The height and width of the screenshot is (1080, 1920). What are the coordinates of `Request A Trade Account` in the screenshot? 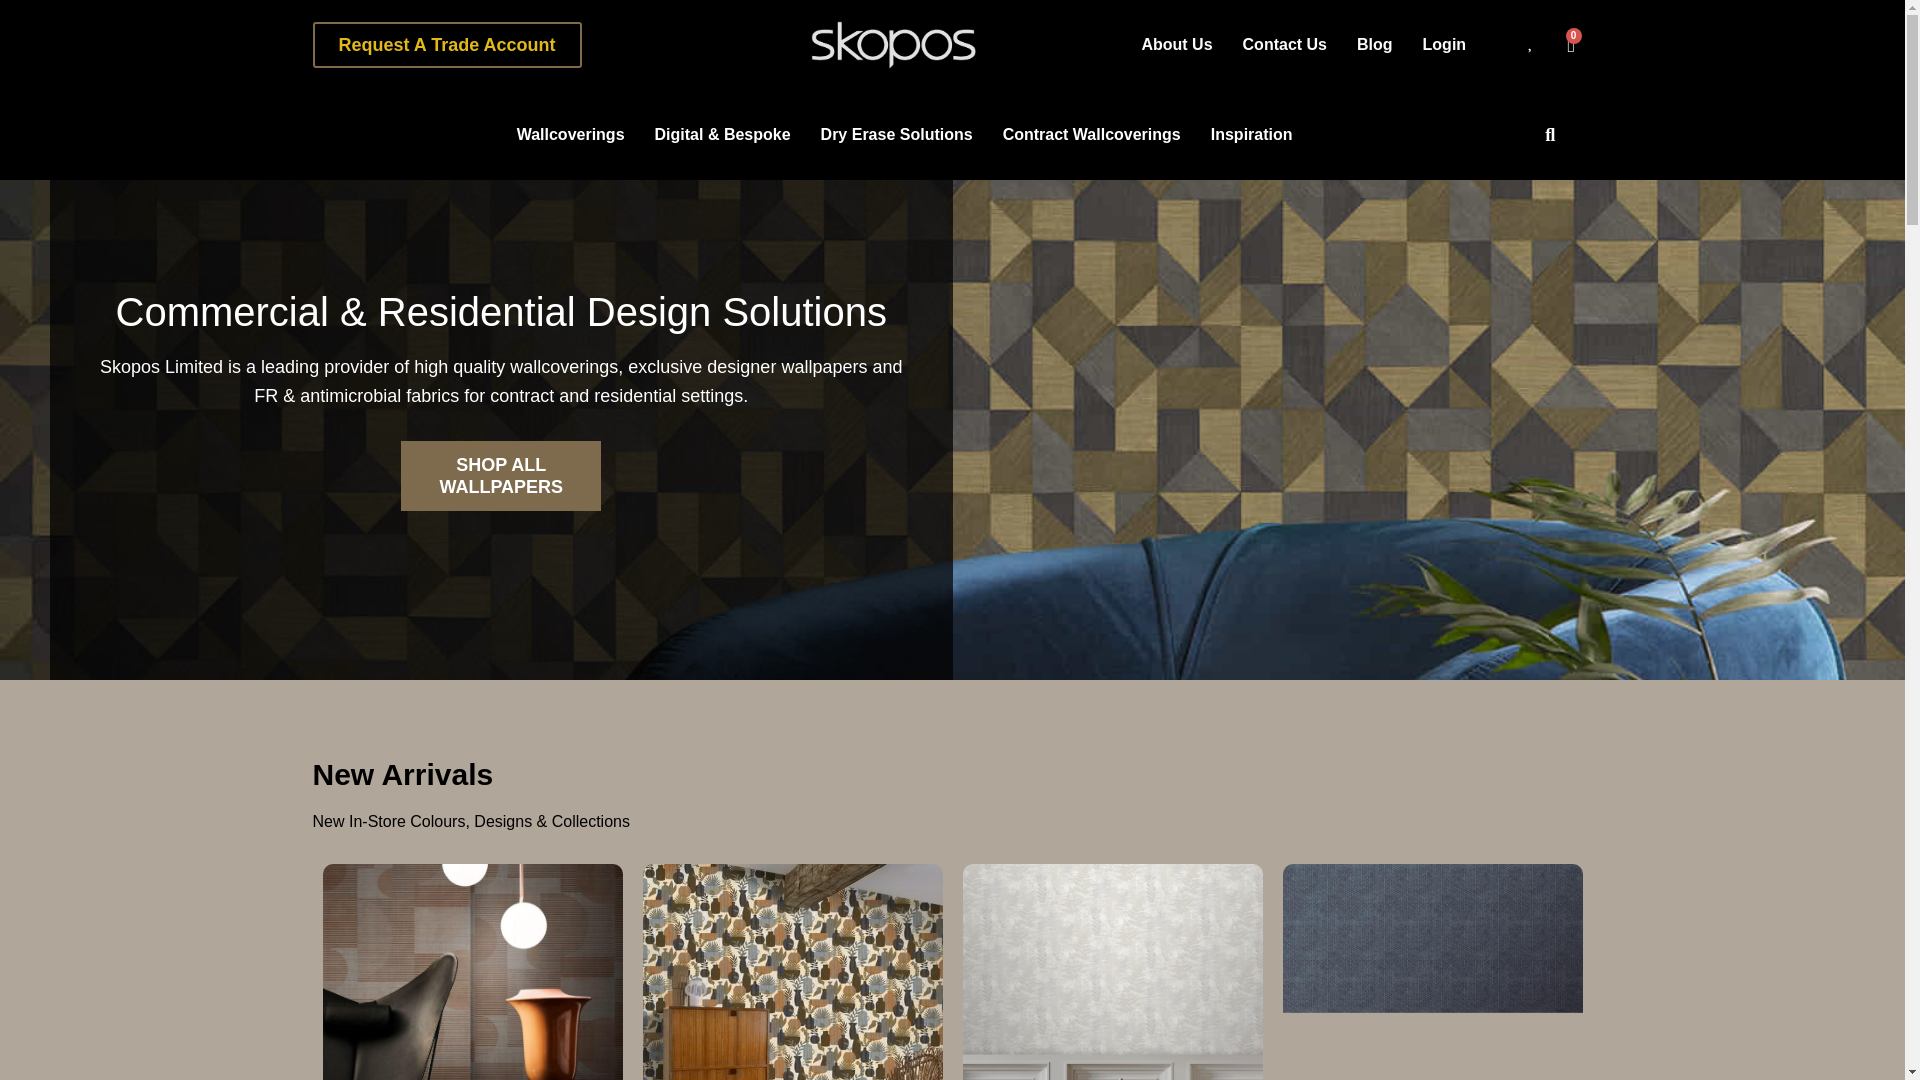 It's located at (446, 44).